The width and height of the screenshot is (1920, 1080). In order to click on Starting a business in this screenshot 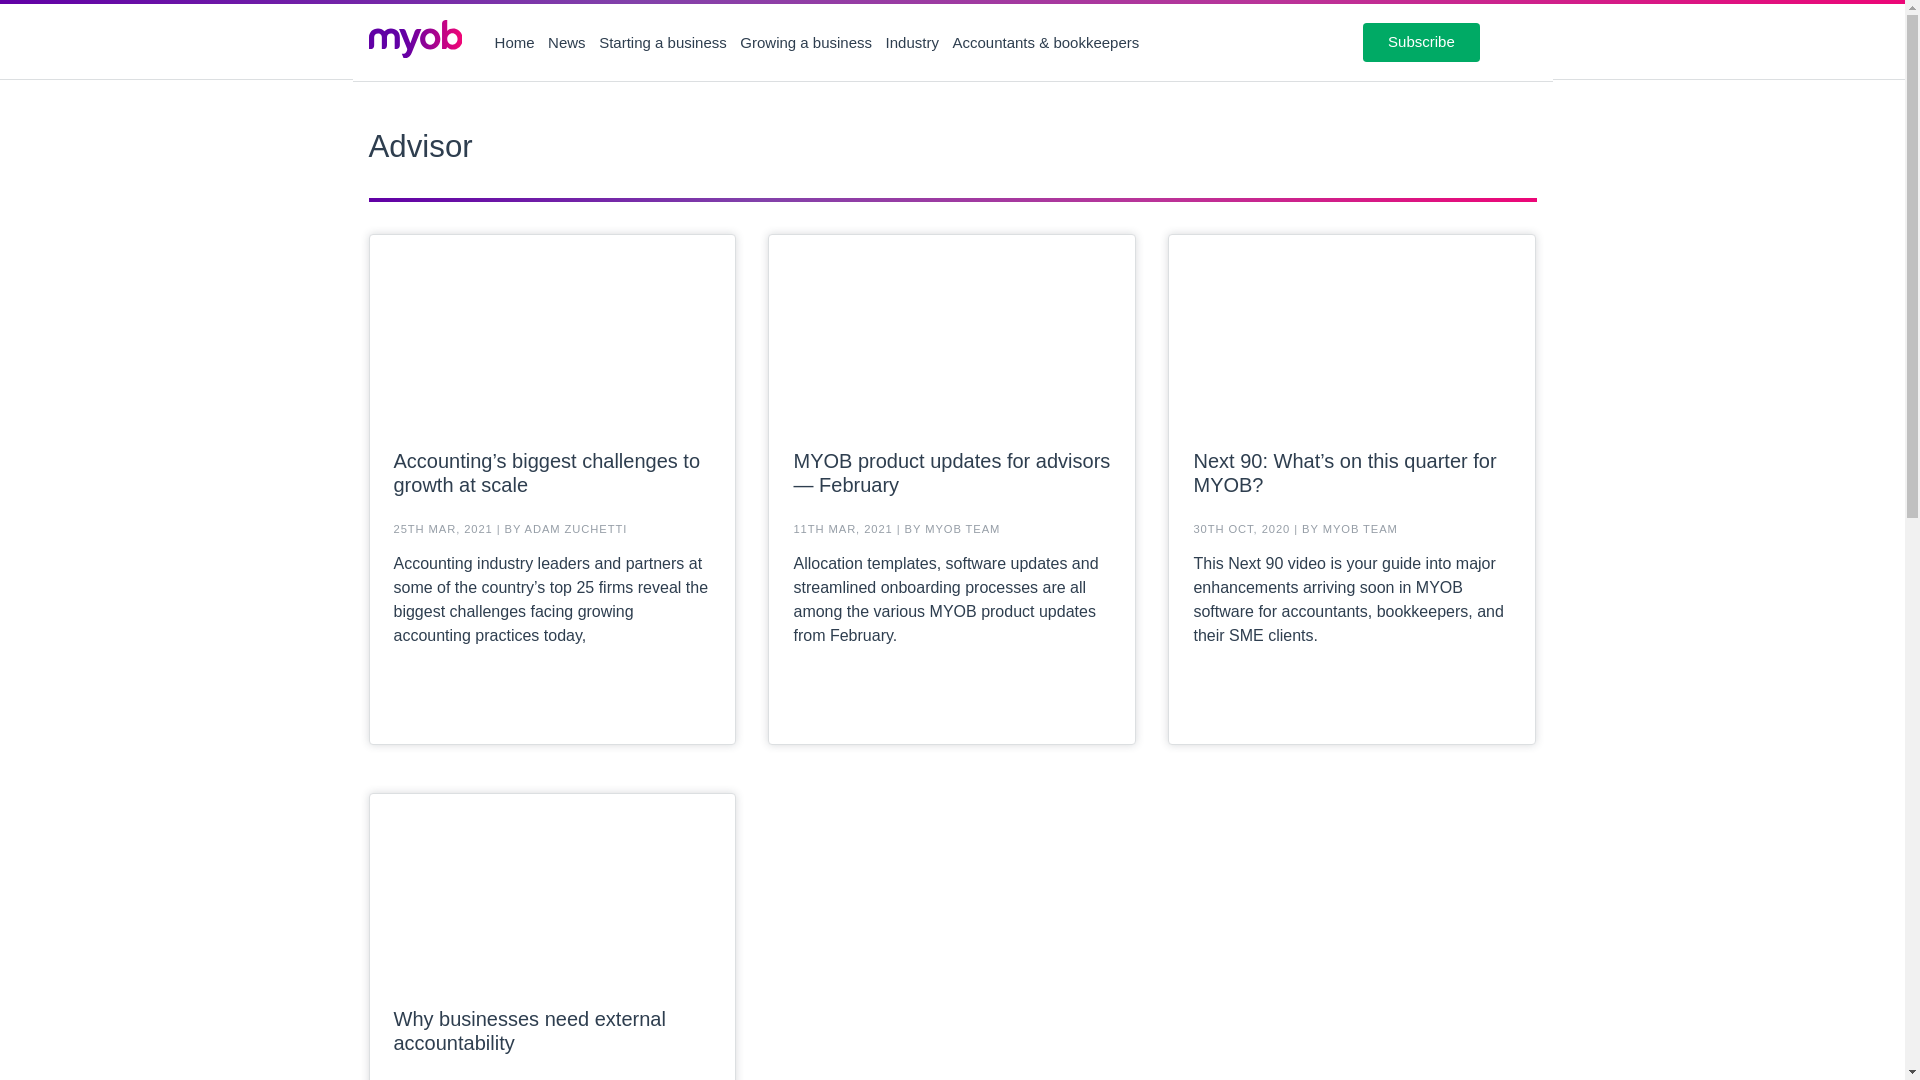, I will do `click(663, 42)`.